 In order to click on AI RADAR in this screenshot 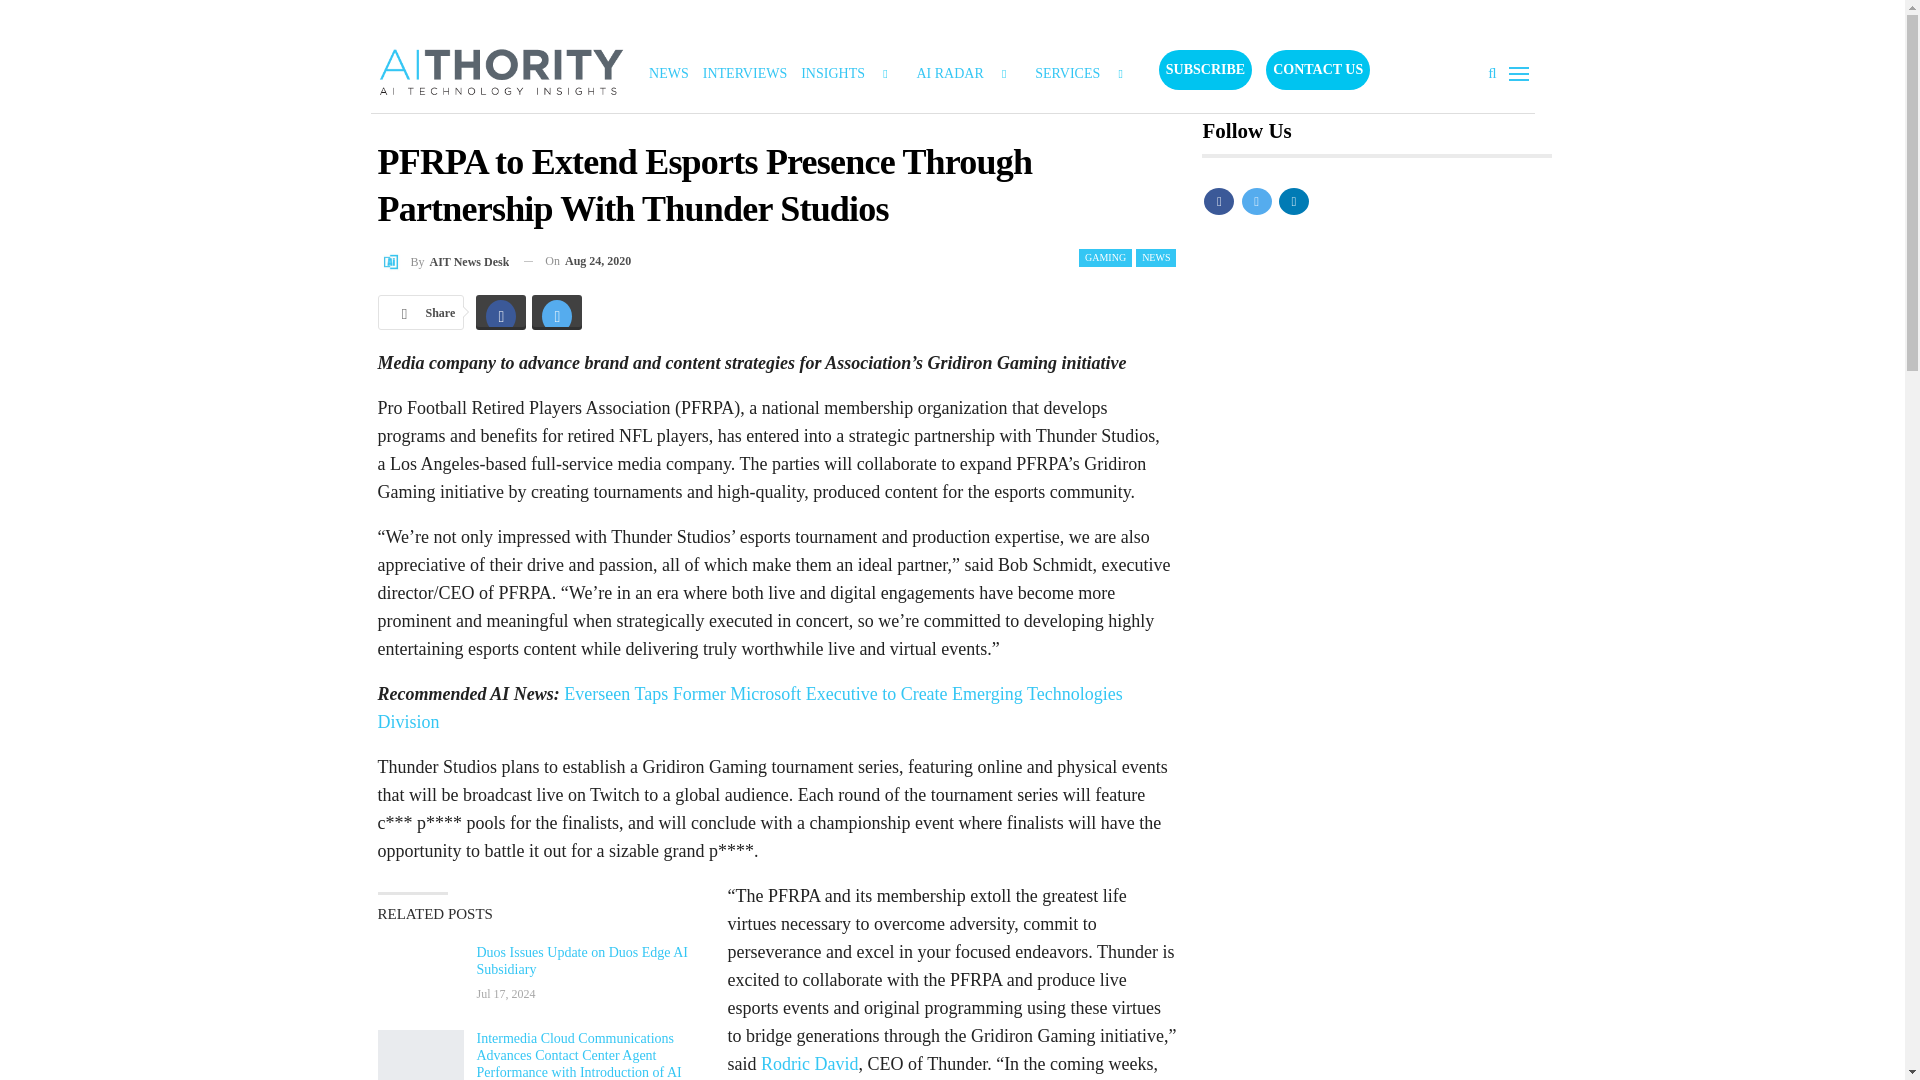, I will do `click(968, 74)`.